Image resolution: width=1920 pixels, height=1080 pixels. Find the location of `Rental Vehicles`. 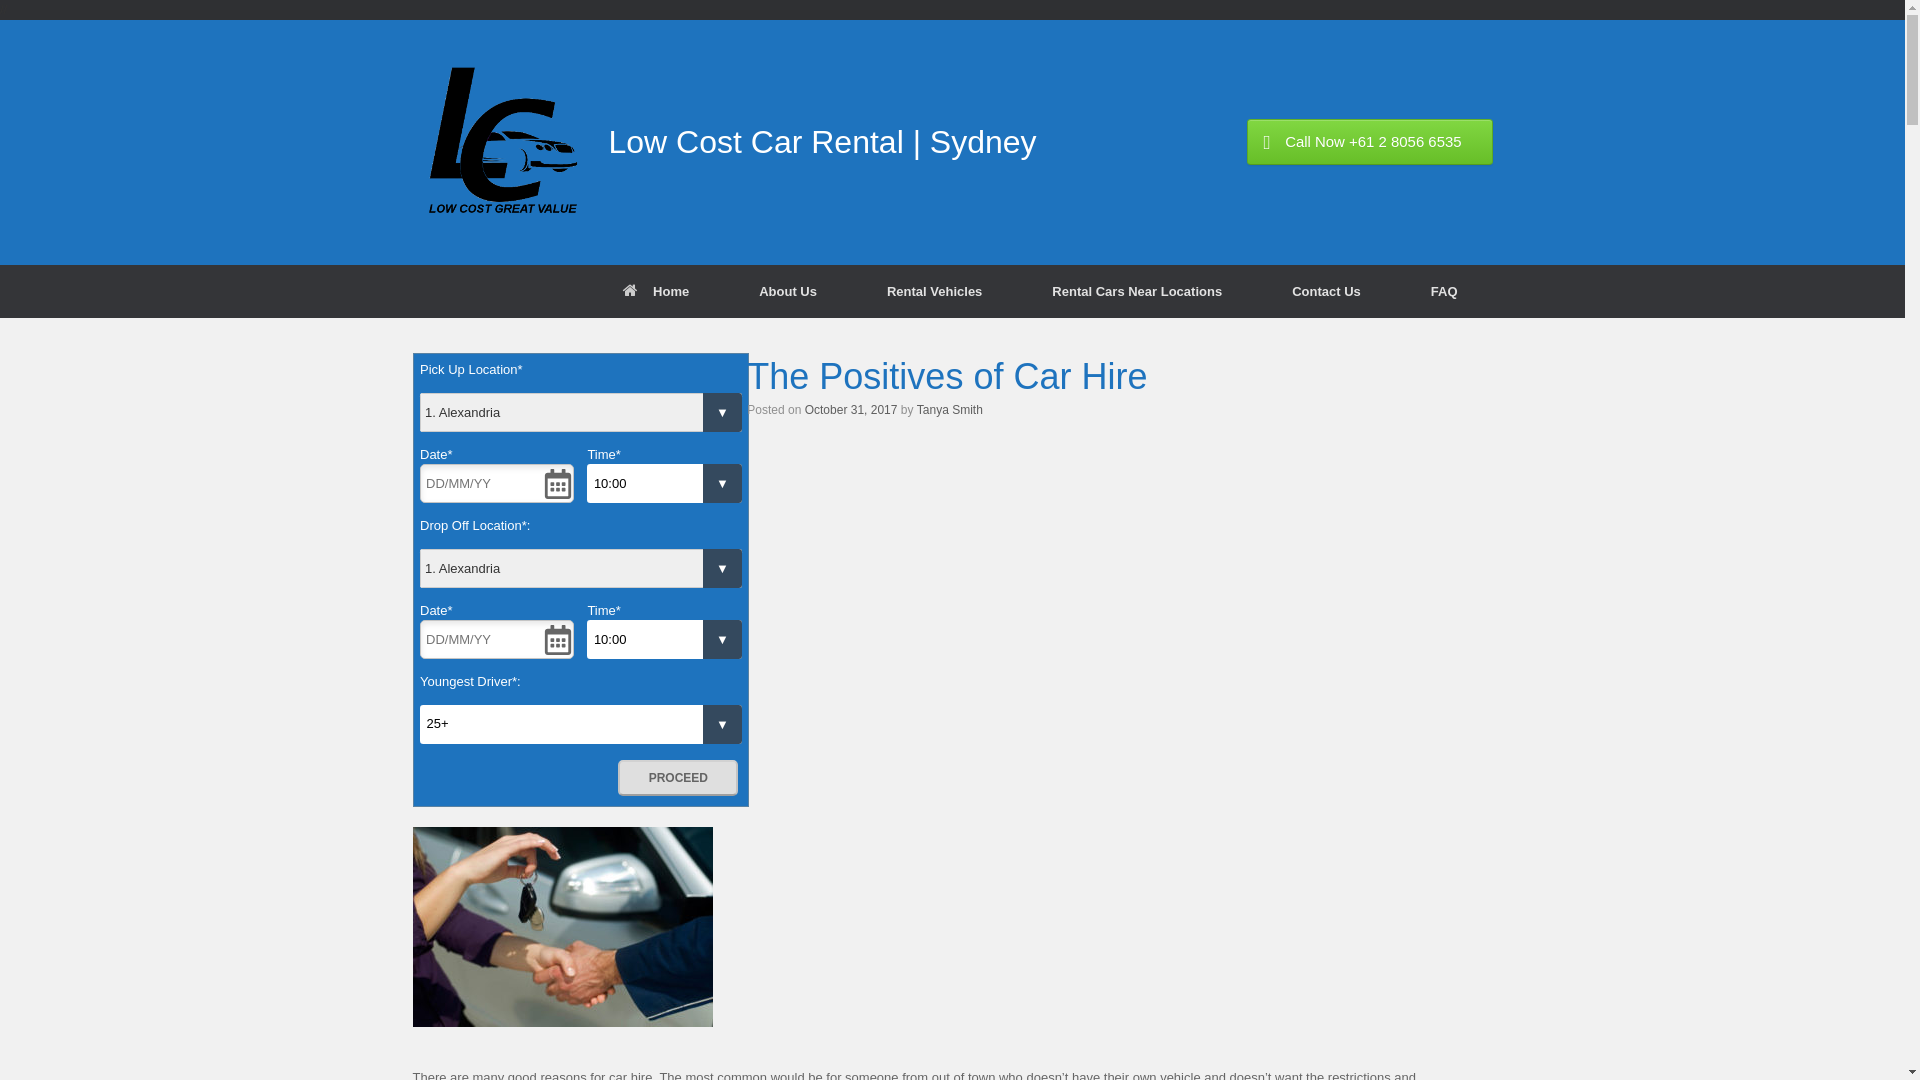

Rental Vehicles is located at coordinates (934, 290).